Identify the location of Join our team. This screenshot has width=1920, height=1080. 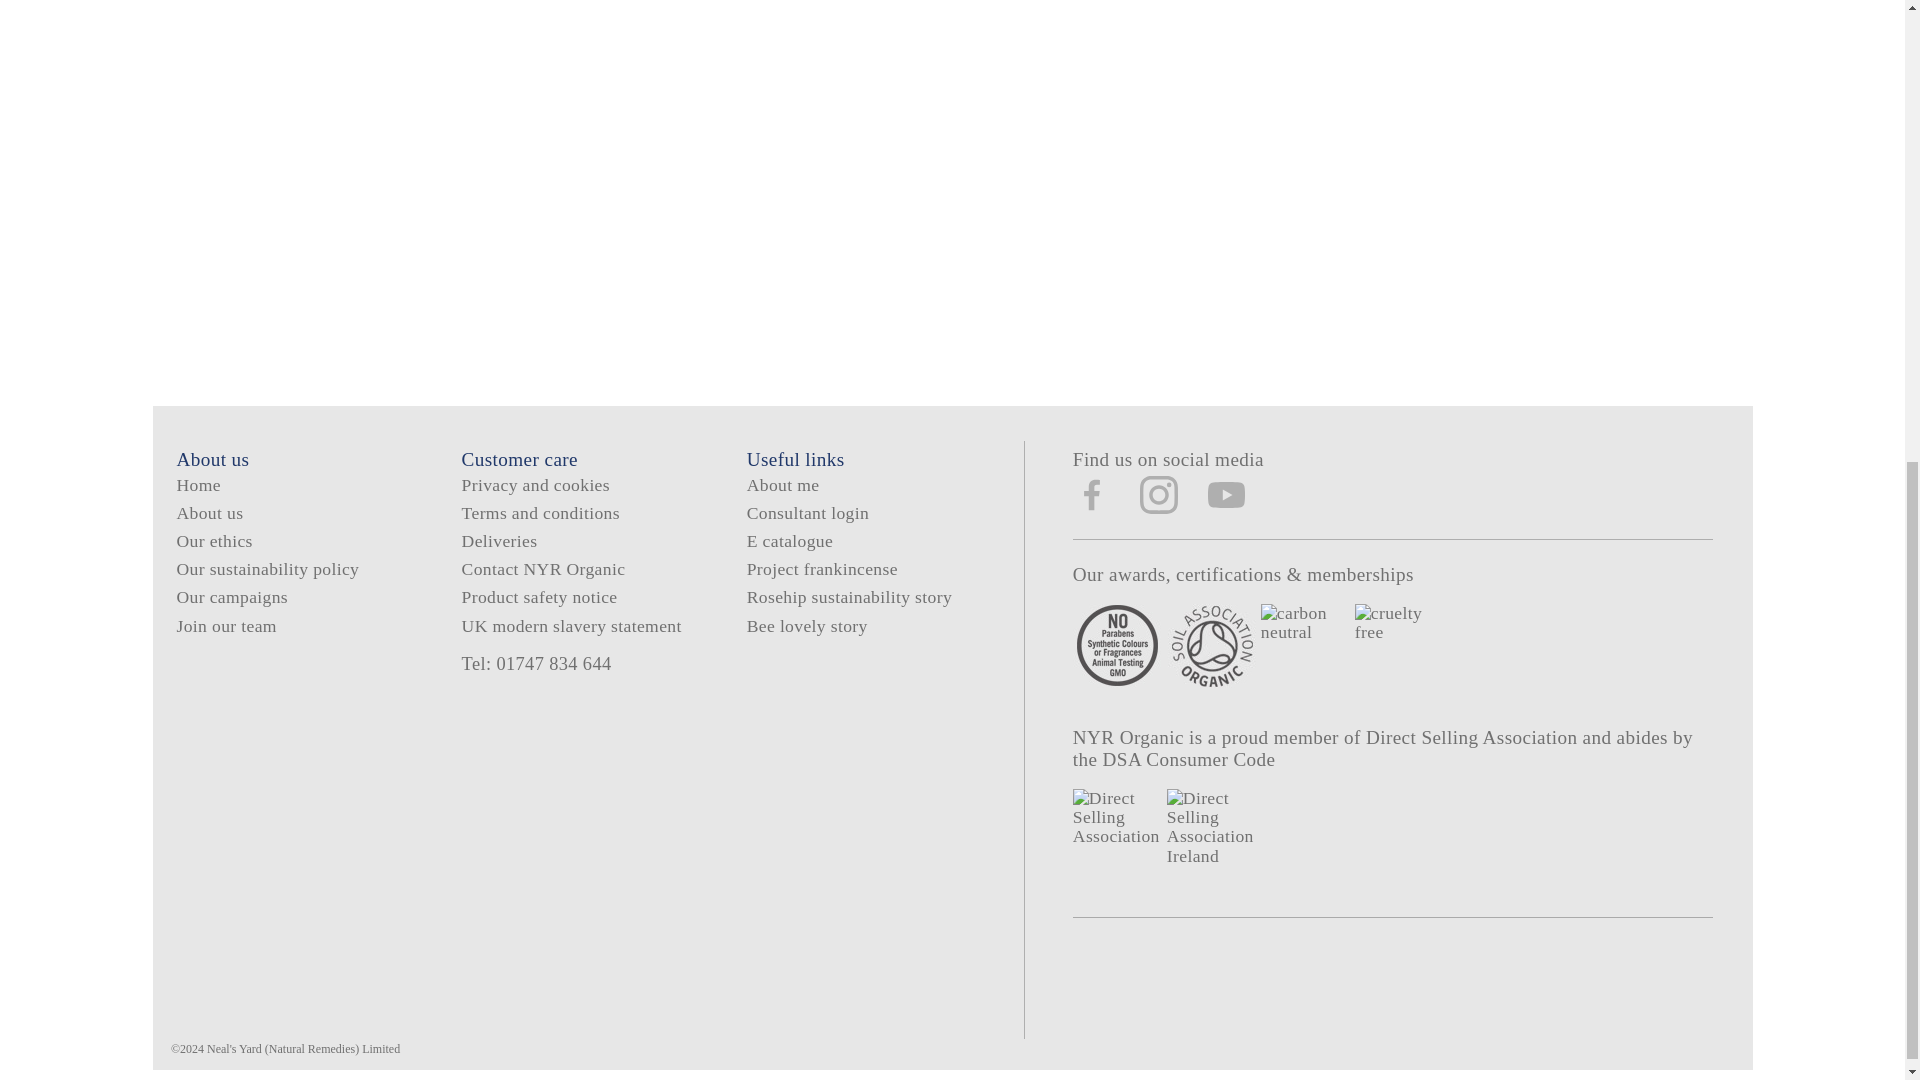
(226, 626).